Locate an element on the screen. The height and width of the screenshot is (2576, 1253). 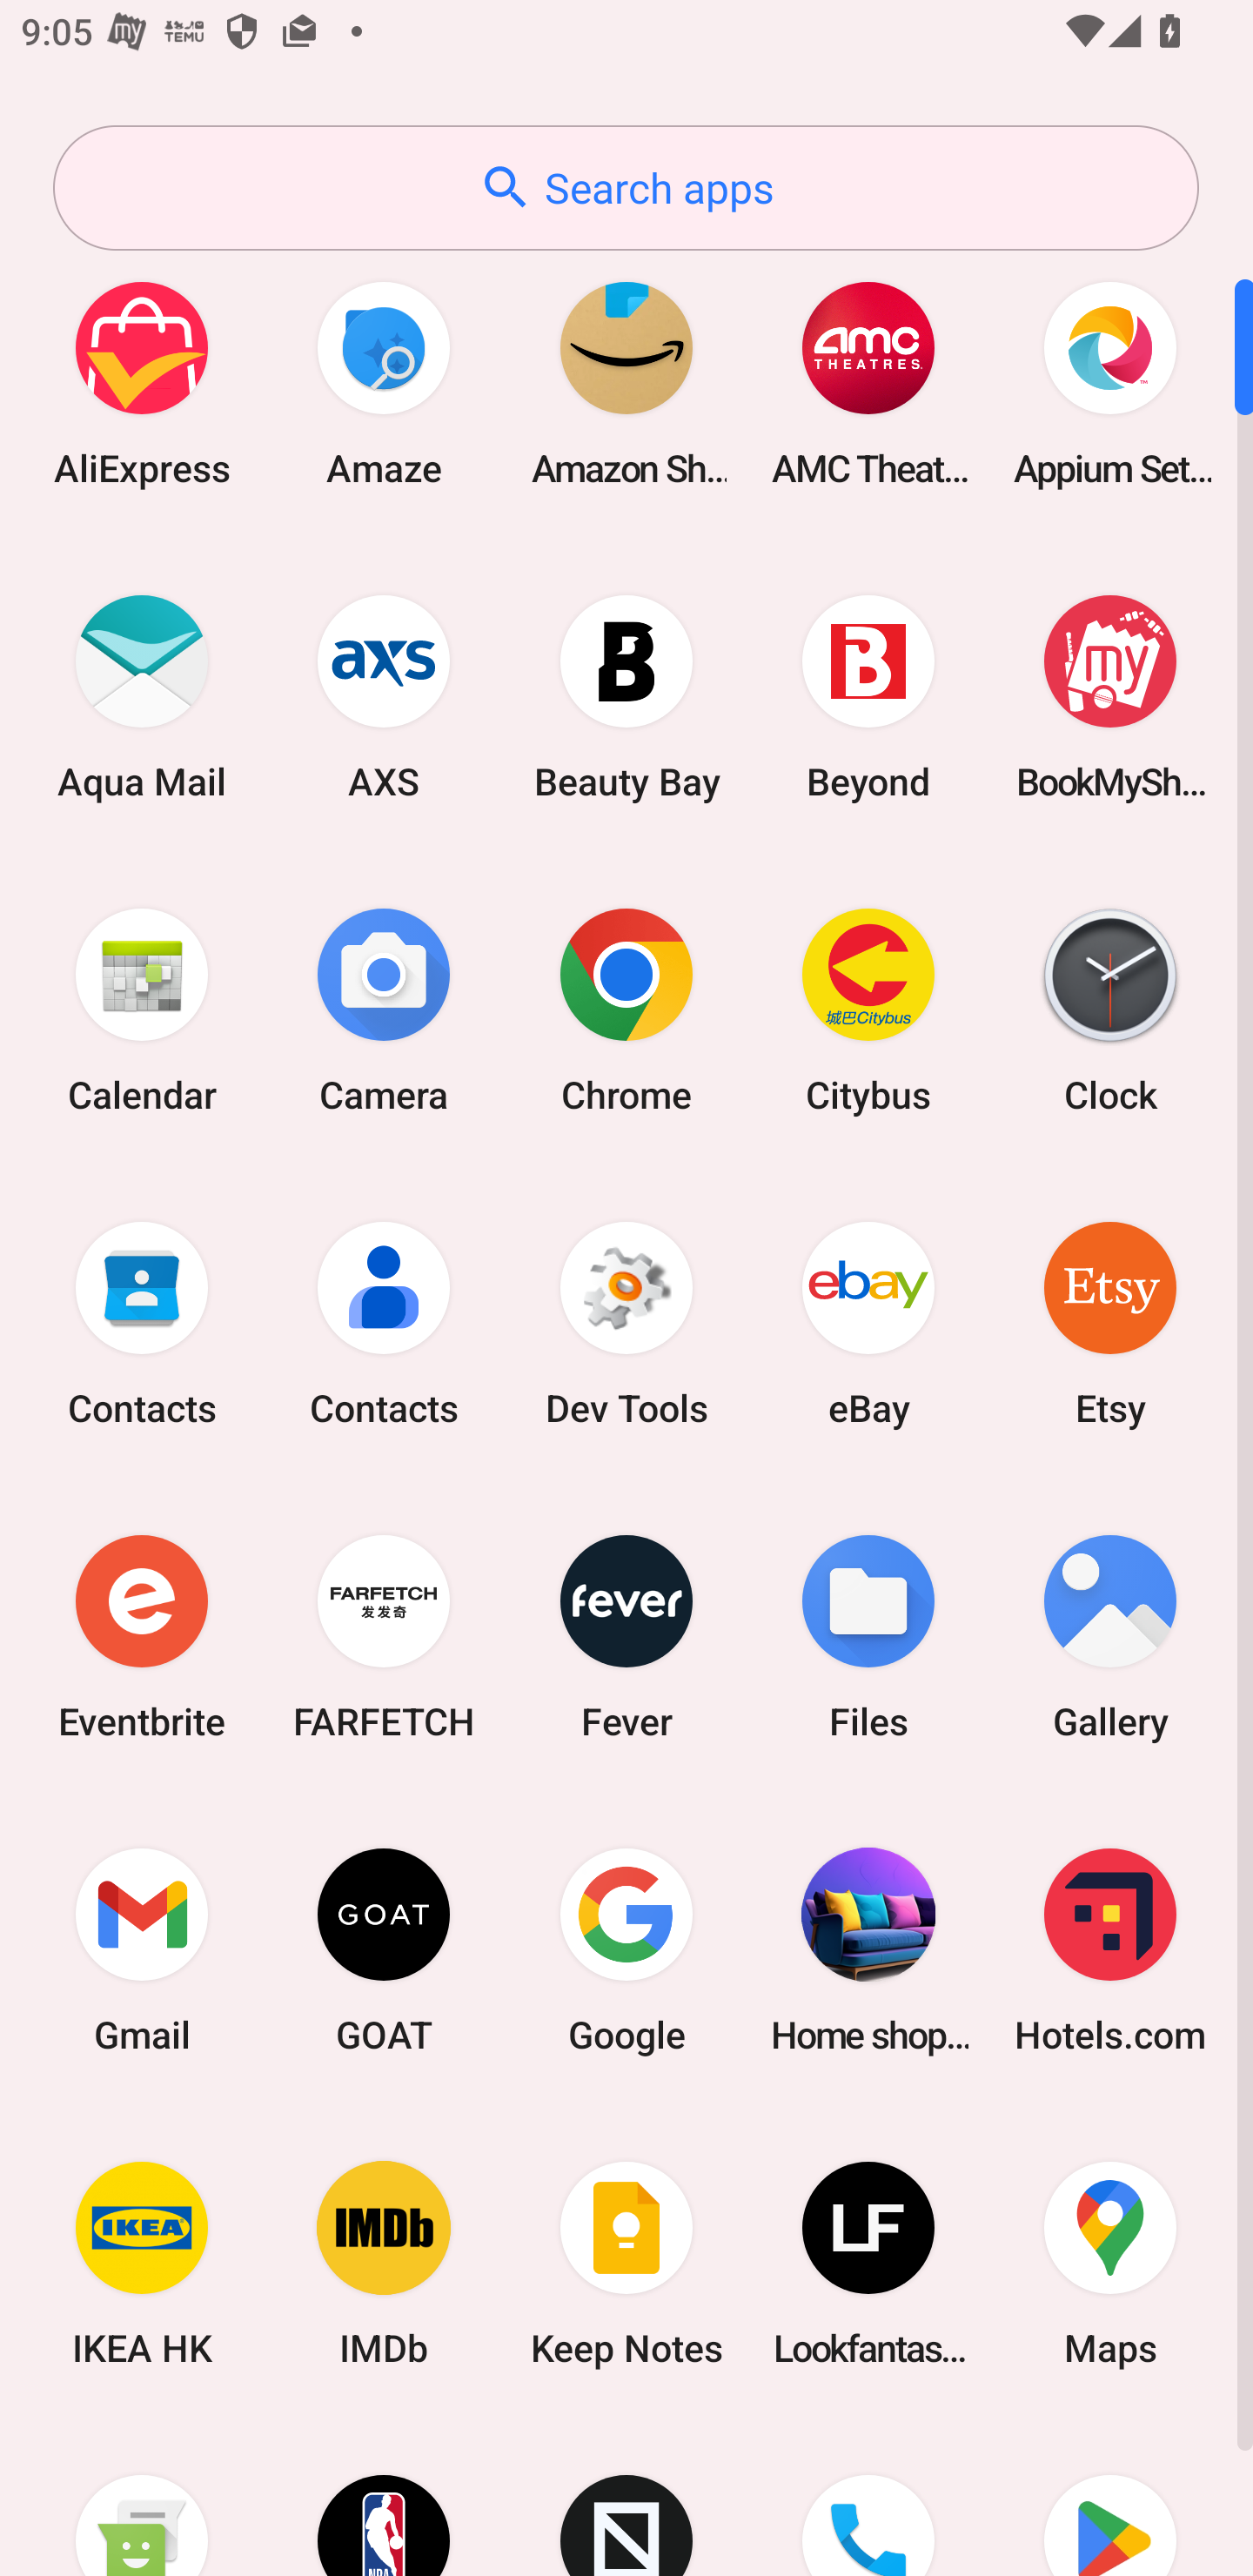
Home shopping is located at coordinates (868, 1949).